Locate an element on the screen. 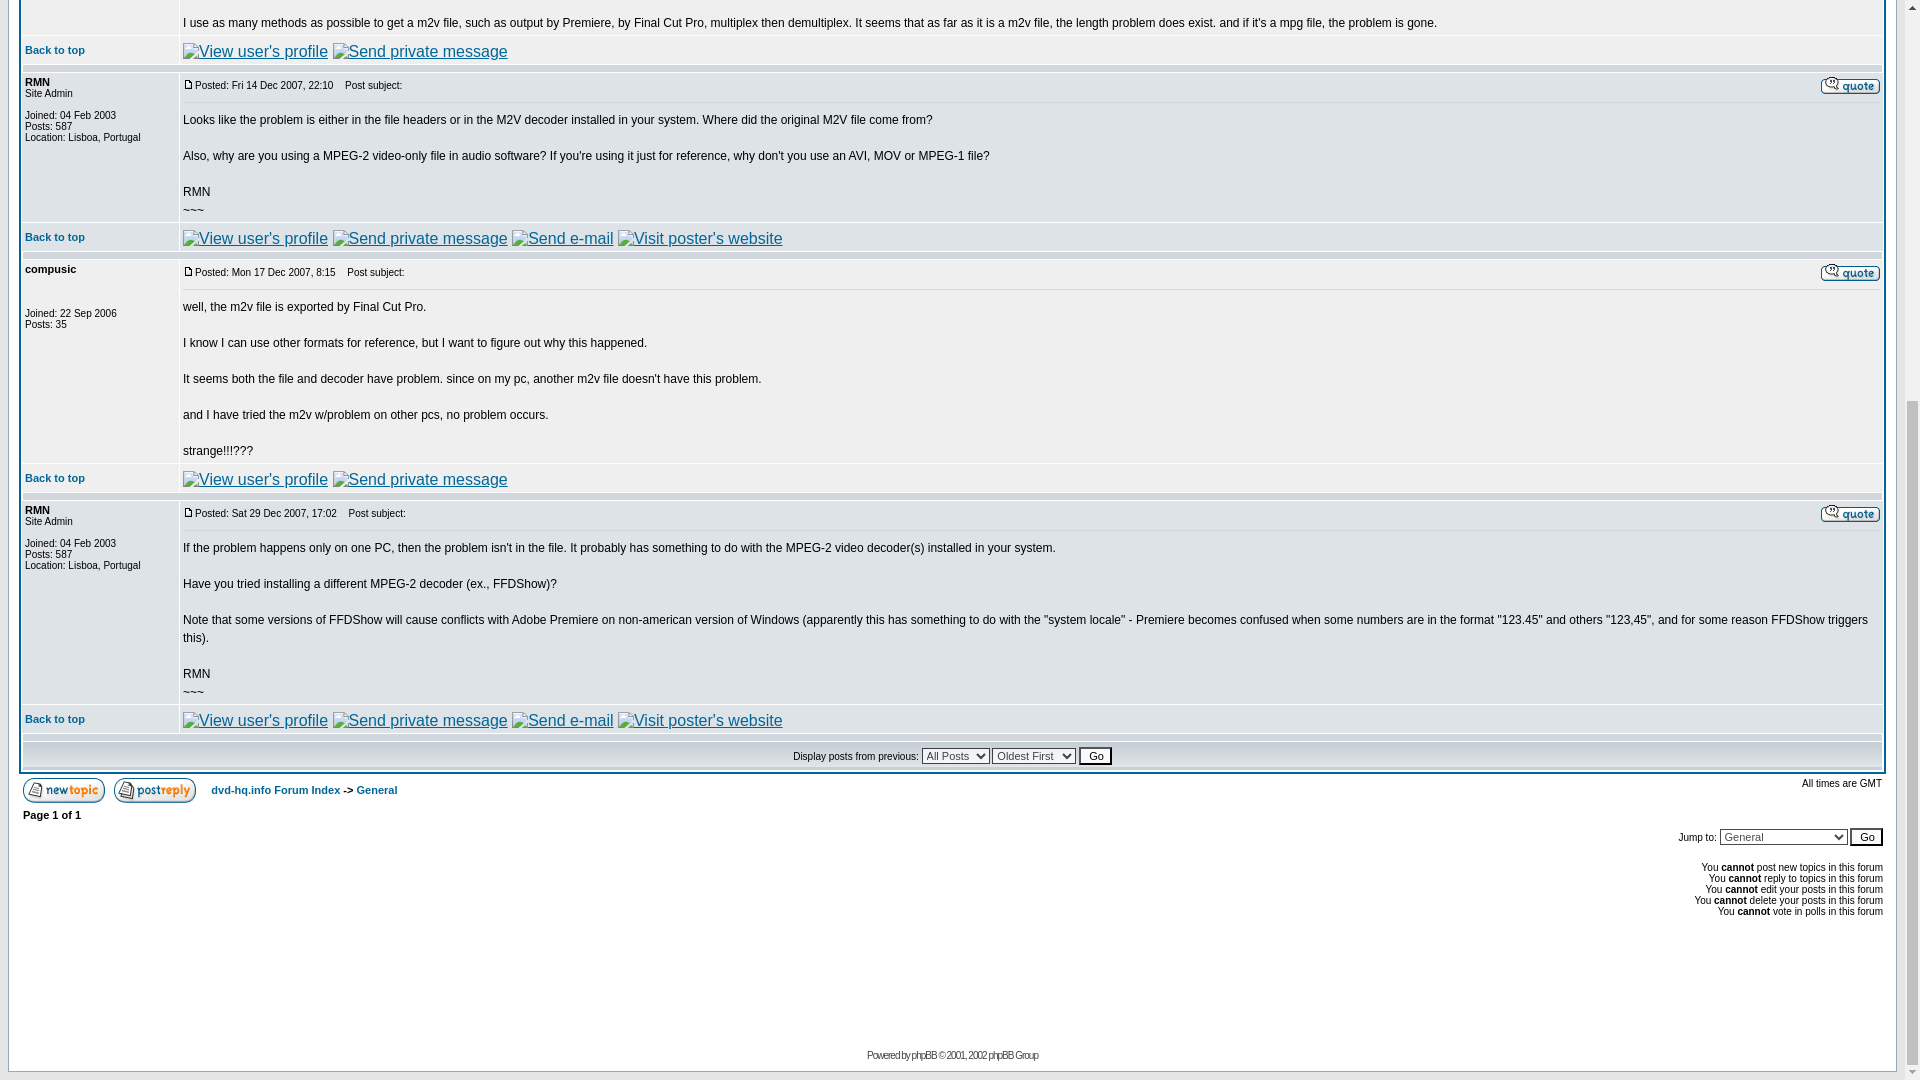 The height and width of the screenshot is (1080, 1920). Back to top is located at coordinates (54, 237).